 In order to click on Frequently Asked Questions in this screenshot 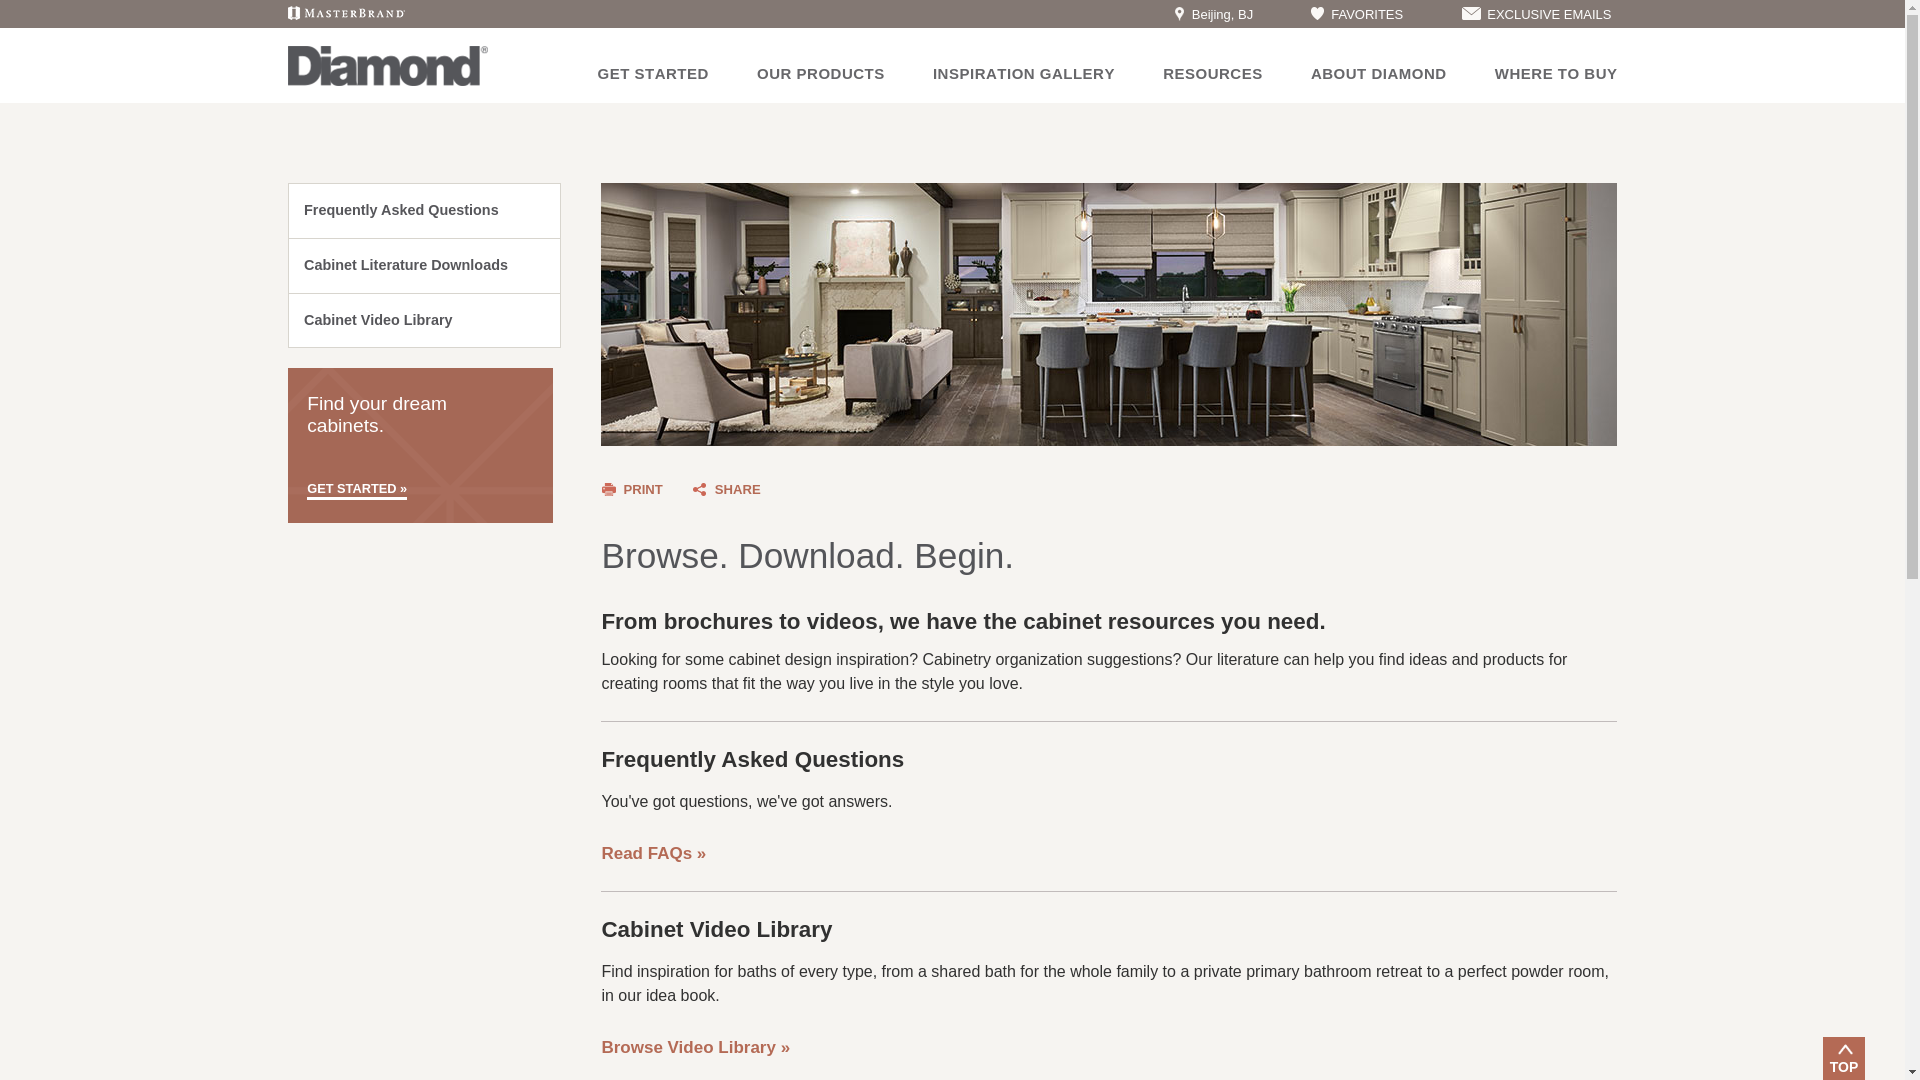, I will do `click(424, 210)`.